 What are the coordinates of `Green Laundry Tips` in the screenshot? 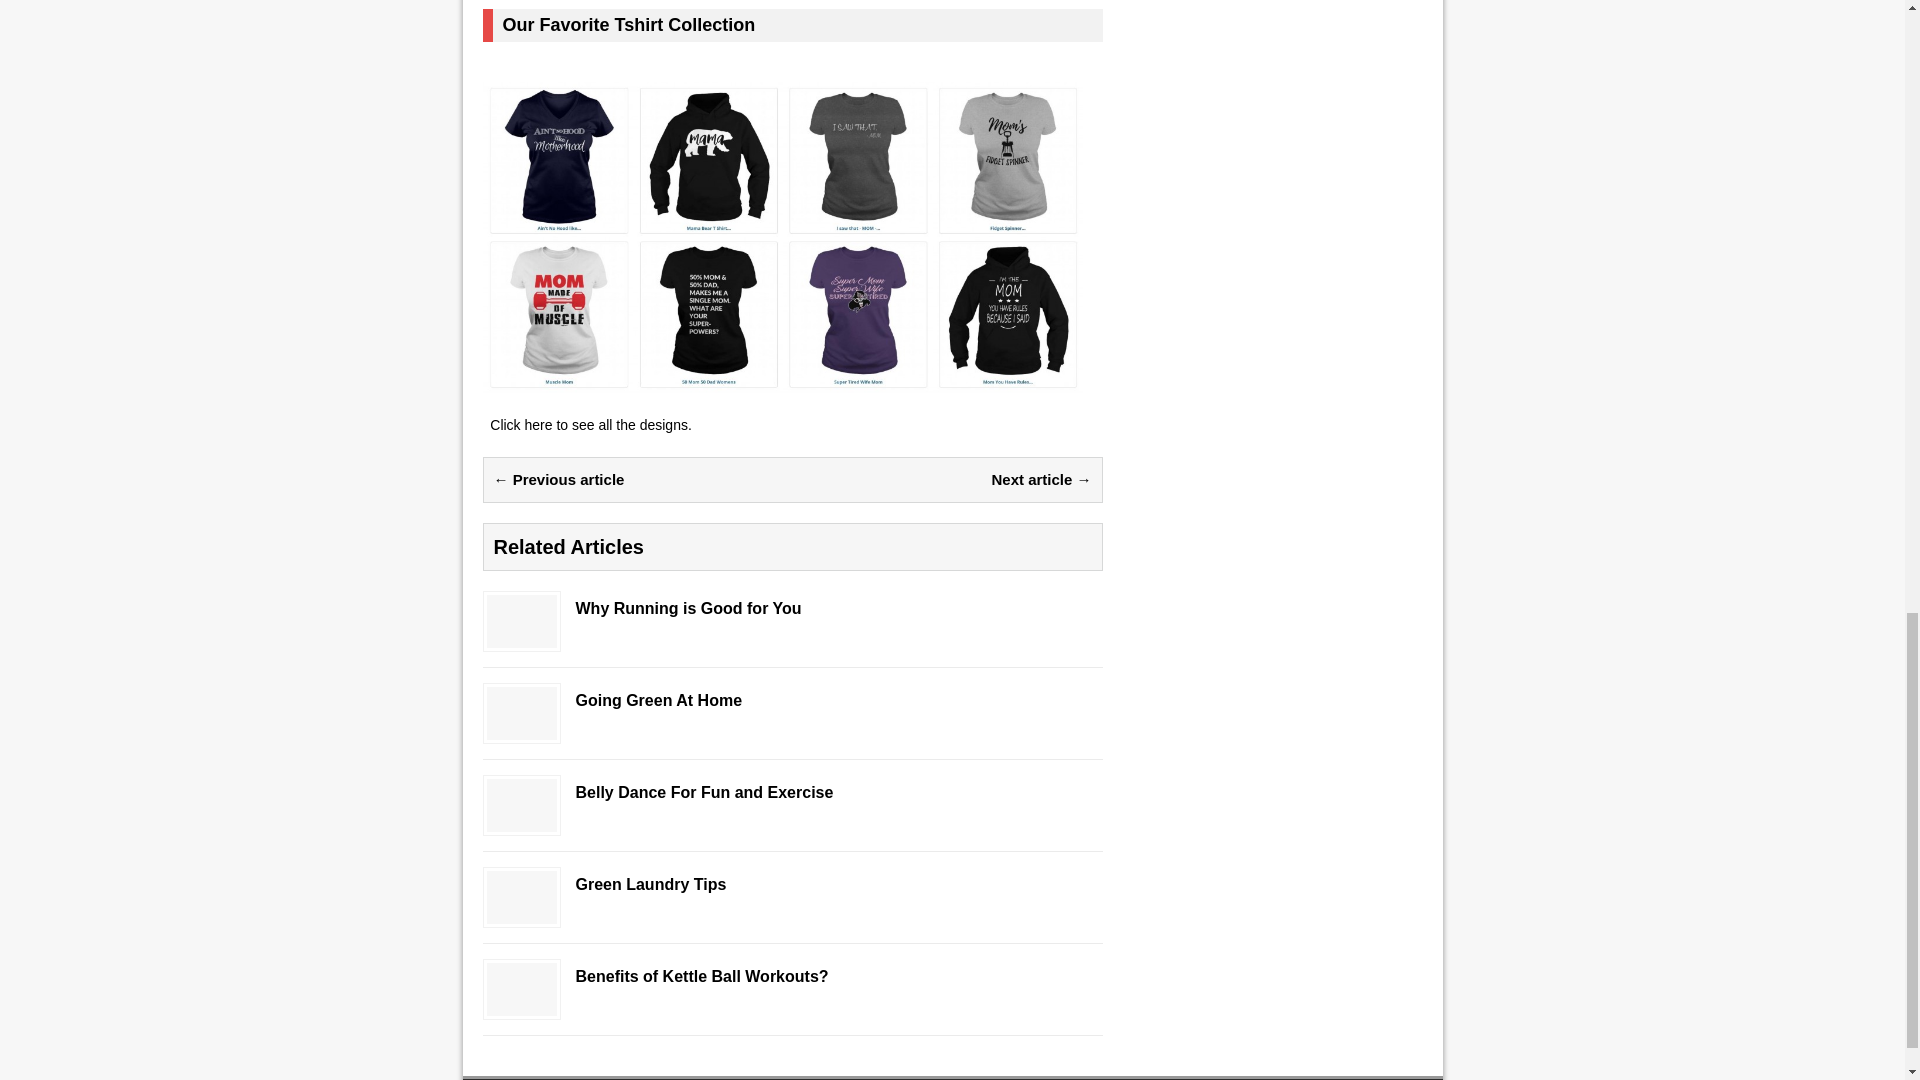 It's located at (520, 912).